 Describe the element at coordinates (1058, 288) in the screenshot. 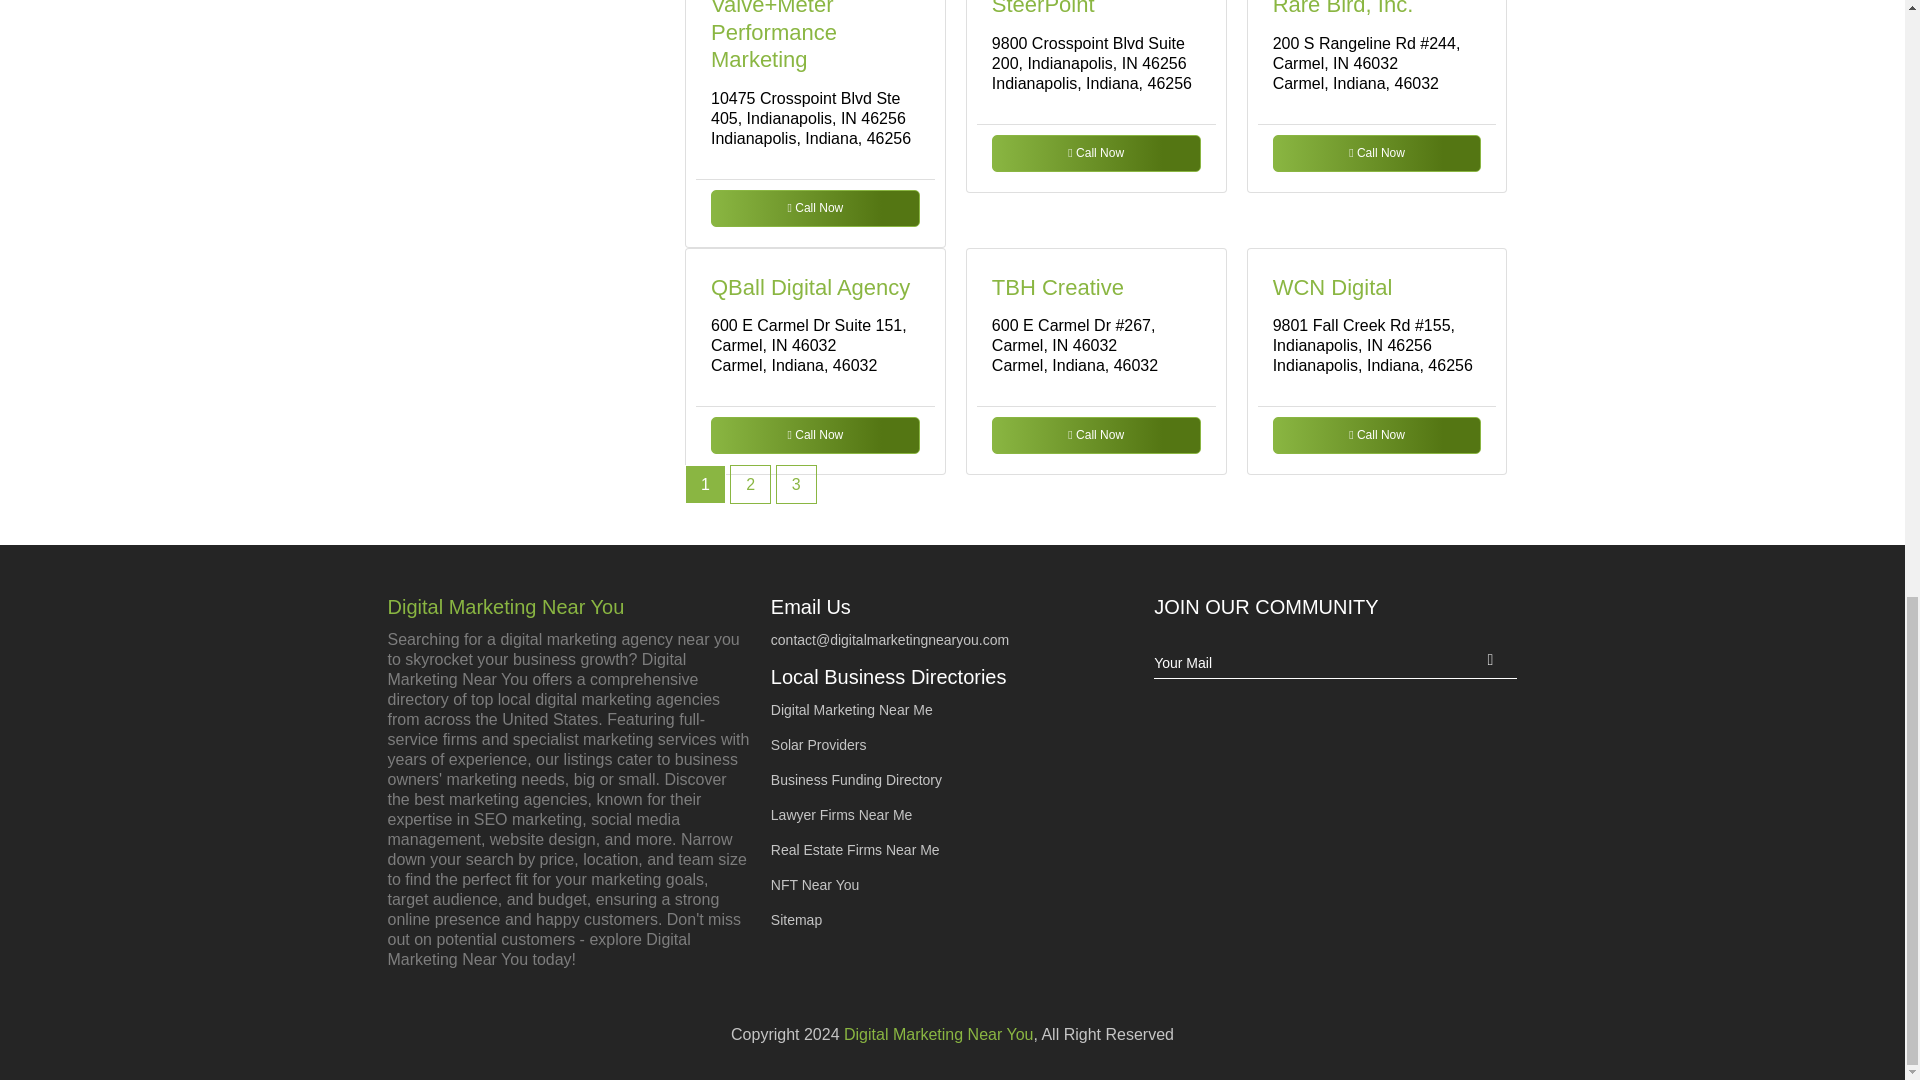

I see `TBH Creative` at that location.